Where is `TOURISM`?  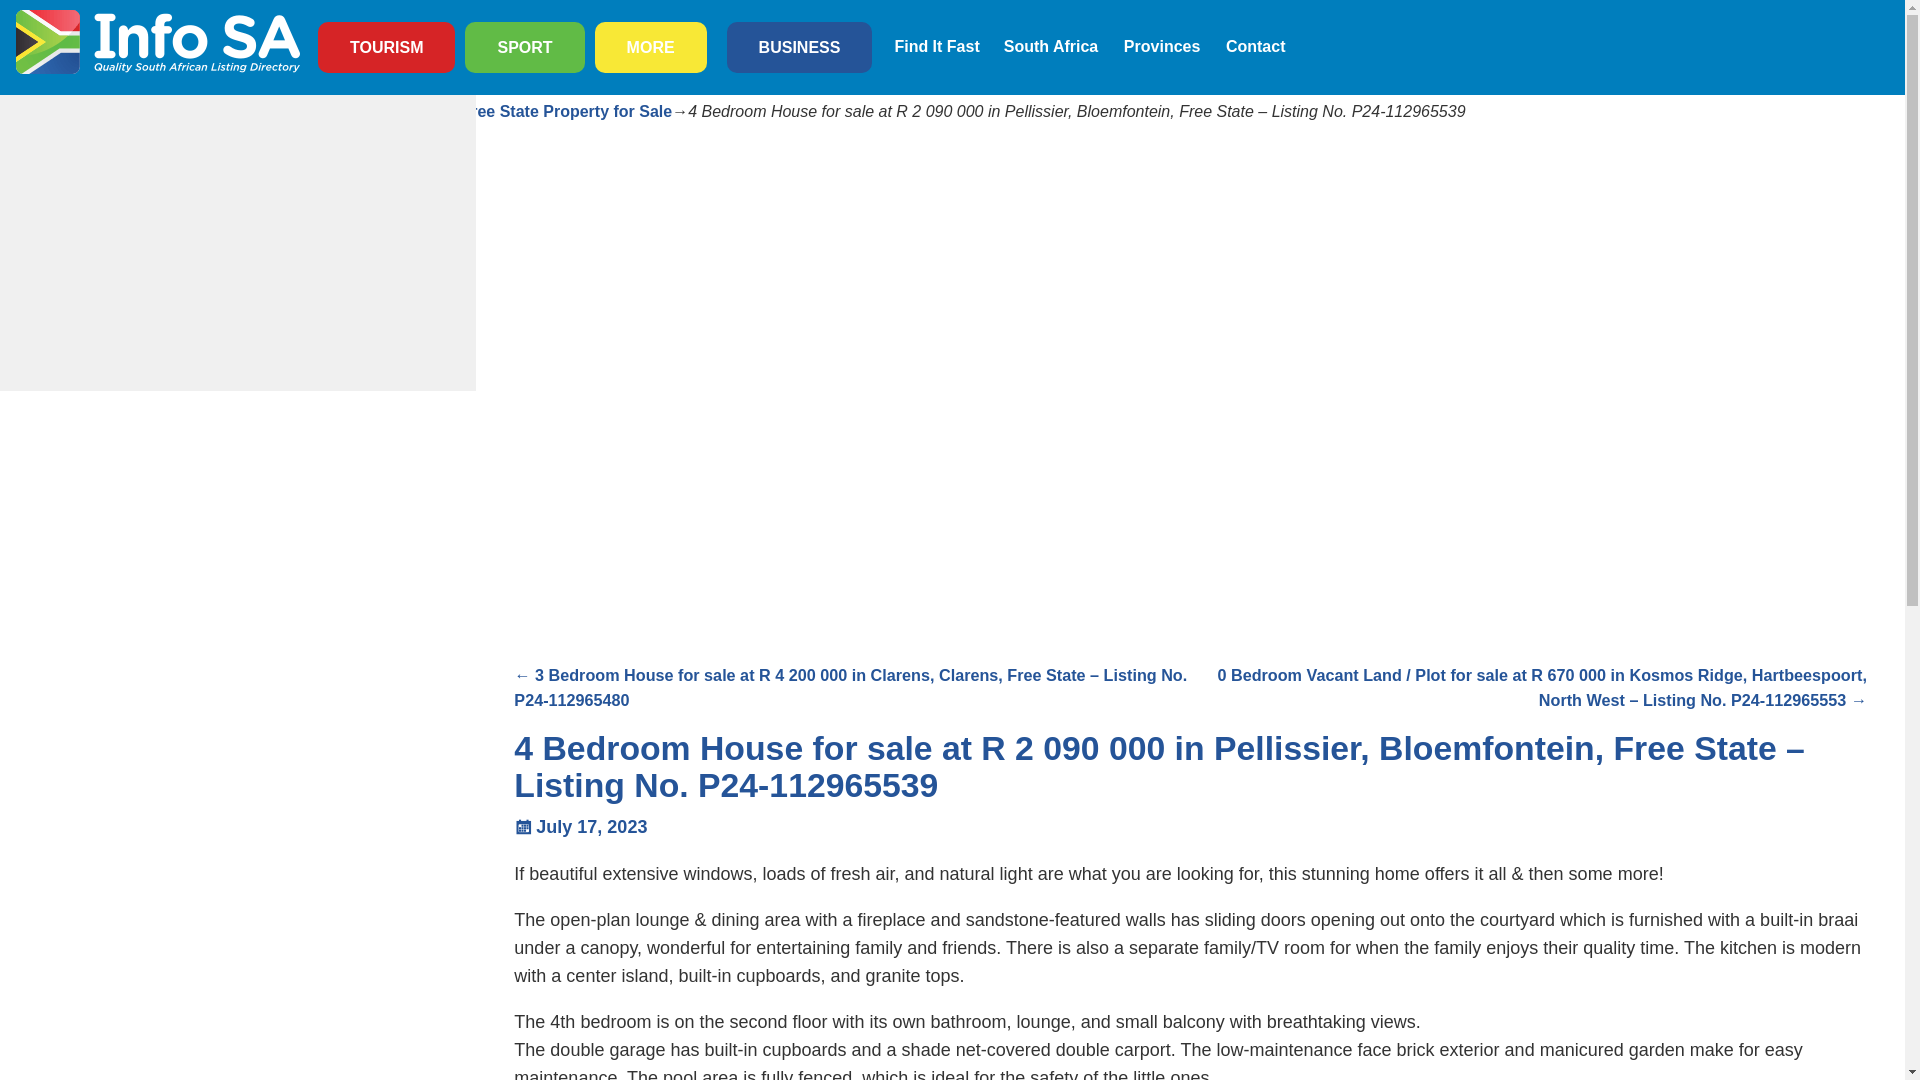
TOURISM is located at coordinates (386, 47).